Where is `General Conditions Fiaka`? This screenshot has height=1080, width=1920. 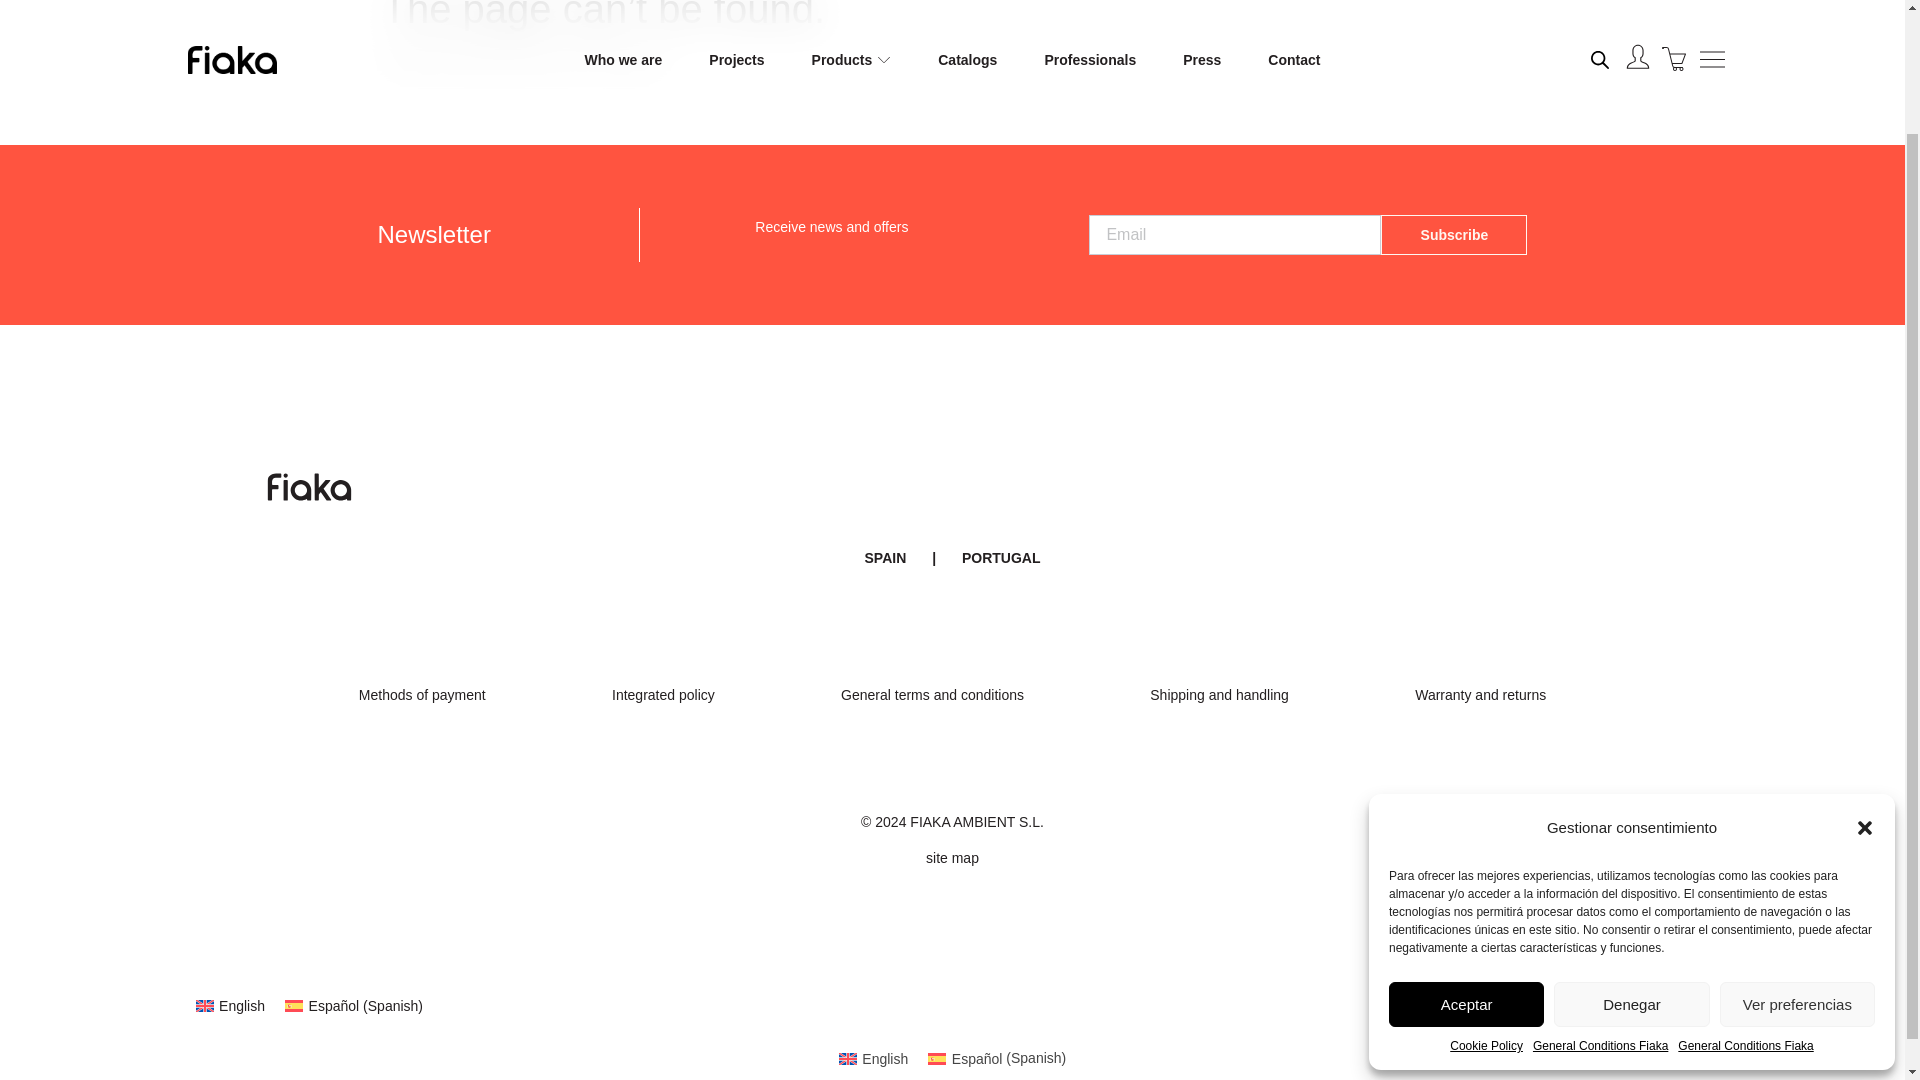
General Conditions Fiaka is located at coordinates (1745, 902).